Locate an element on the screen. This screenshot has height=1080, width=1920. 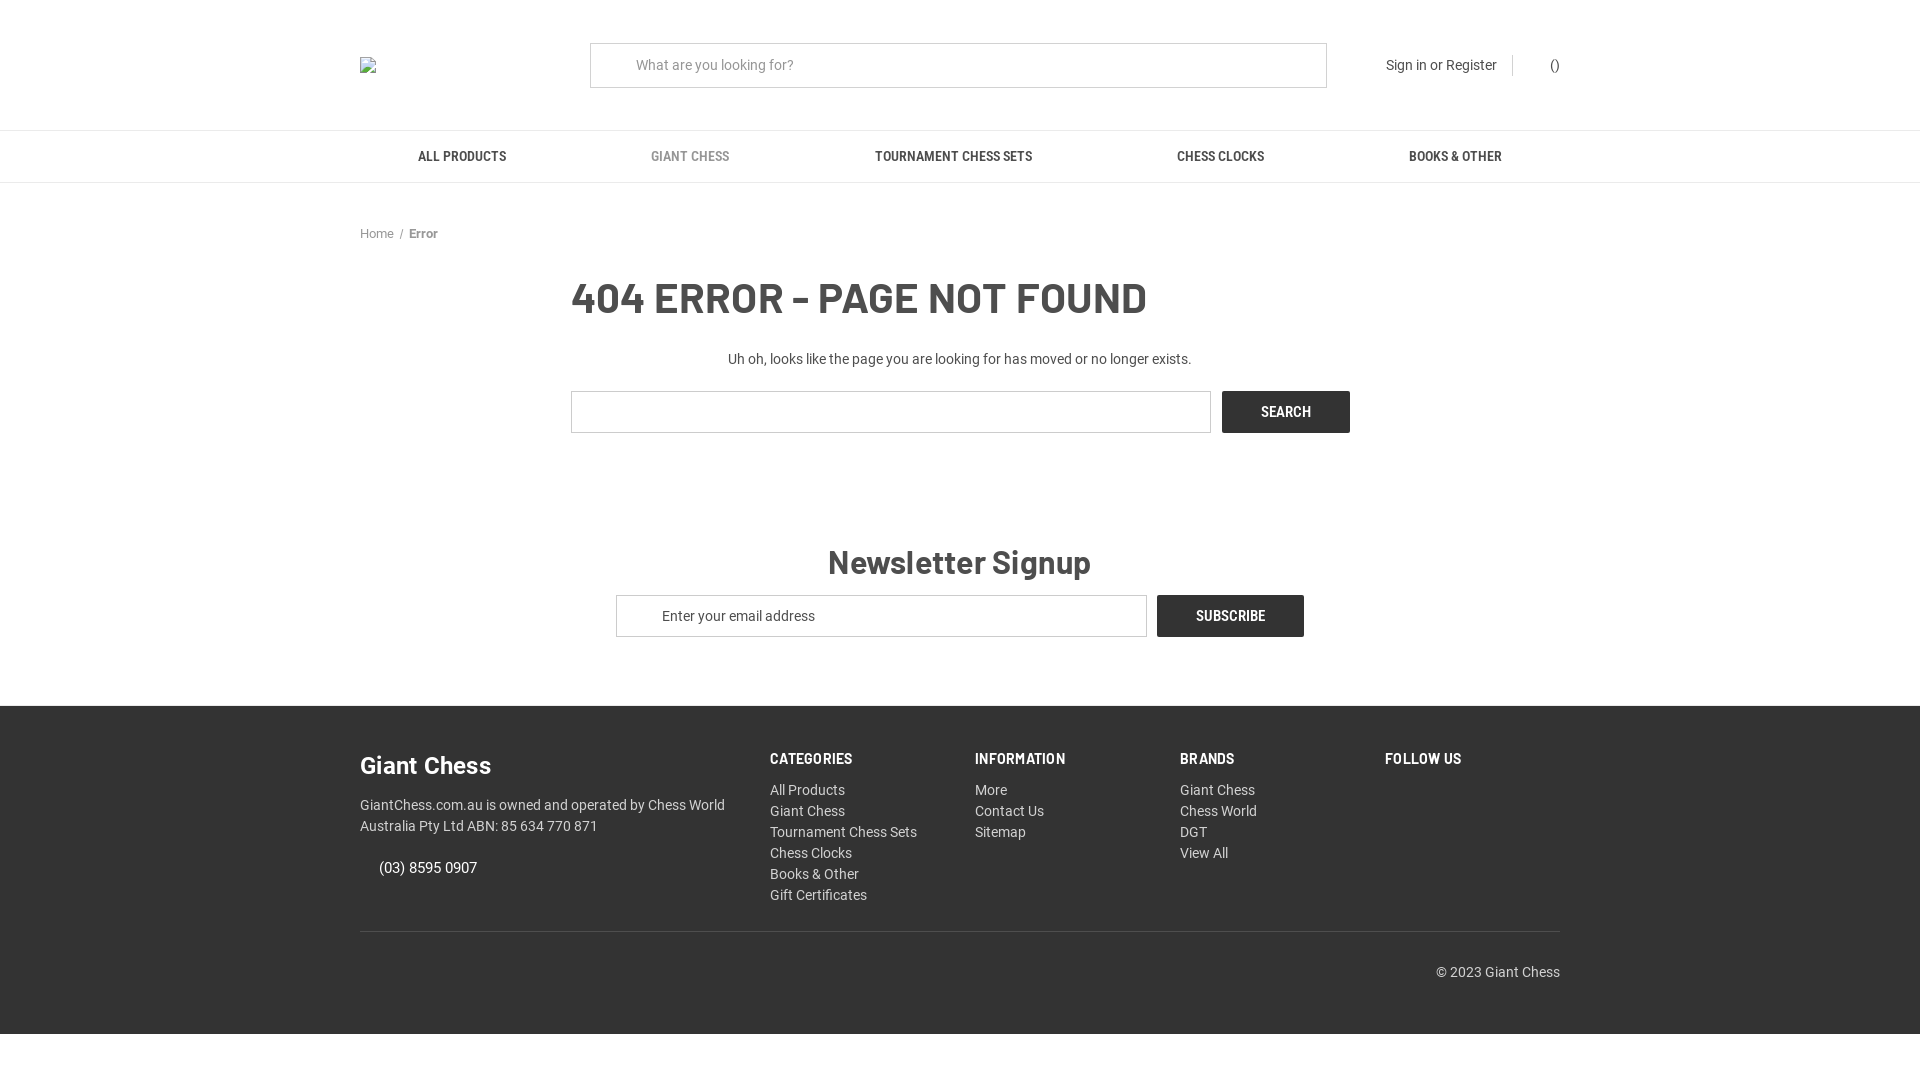
TOURNAMENT CHESS SETS is located at coordinates (953, 156).